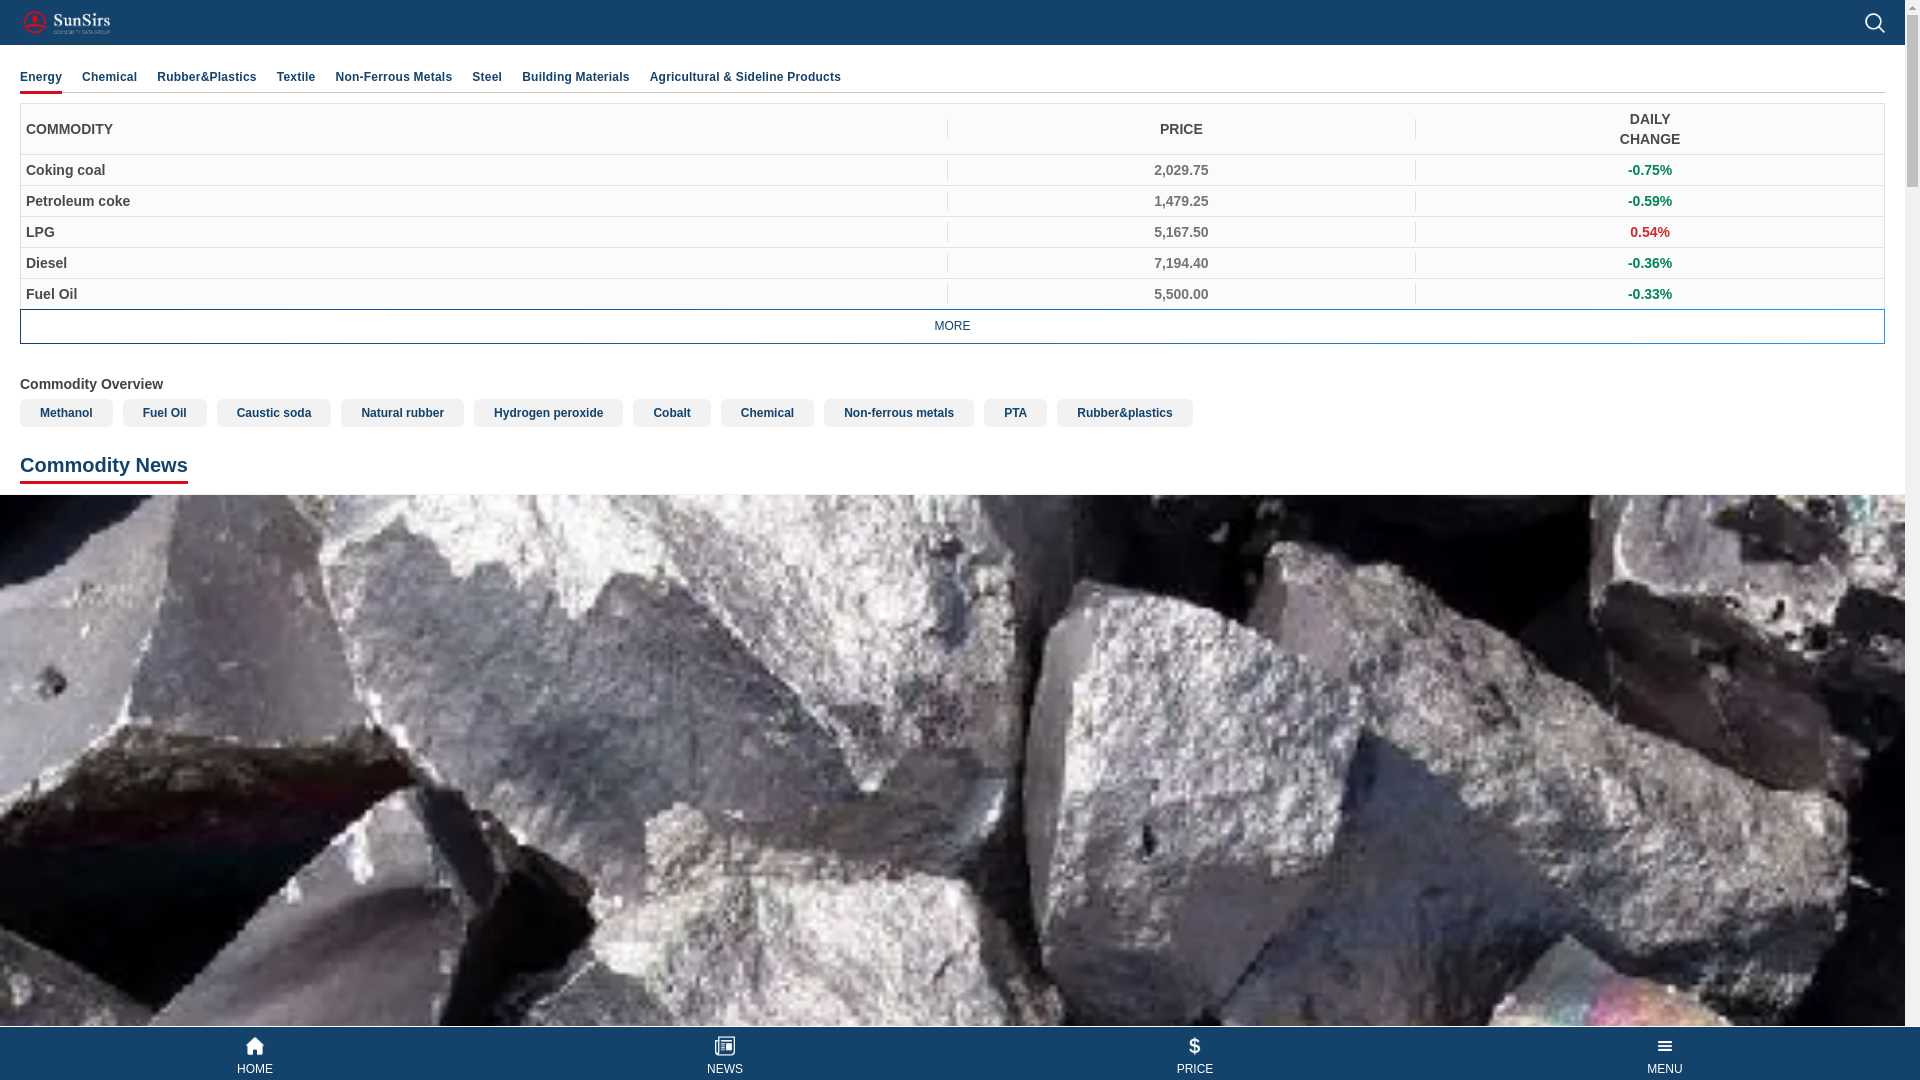 The image size is (1920, 1080). What do you see at coordinates (394, 76) in the screenshot?
I see `Non-Ferrous Metals` at bounding box center [394, 76].